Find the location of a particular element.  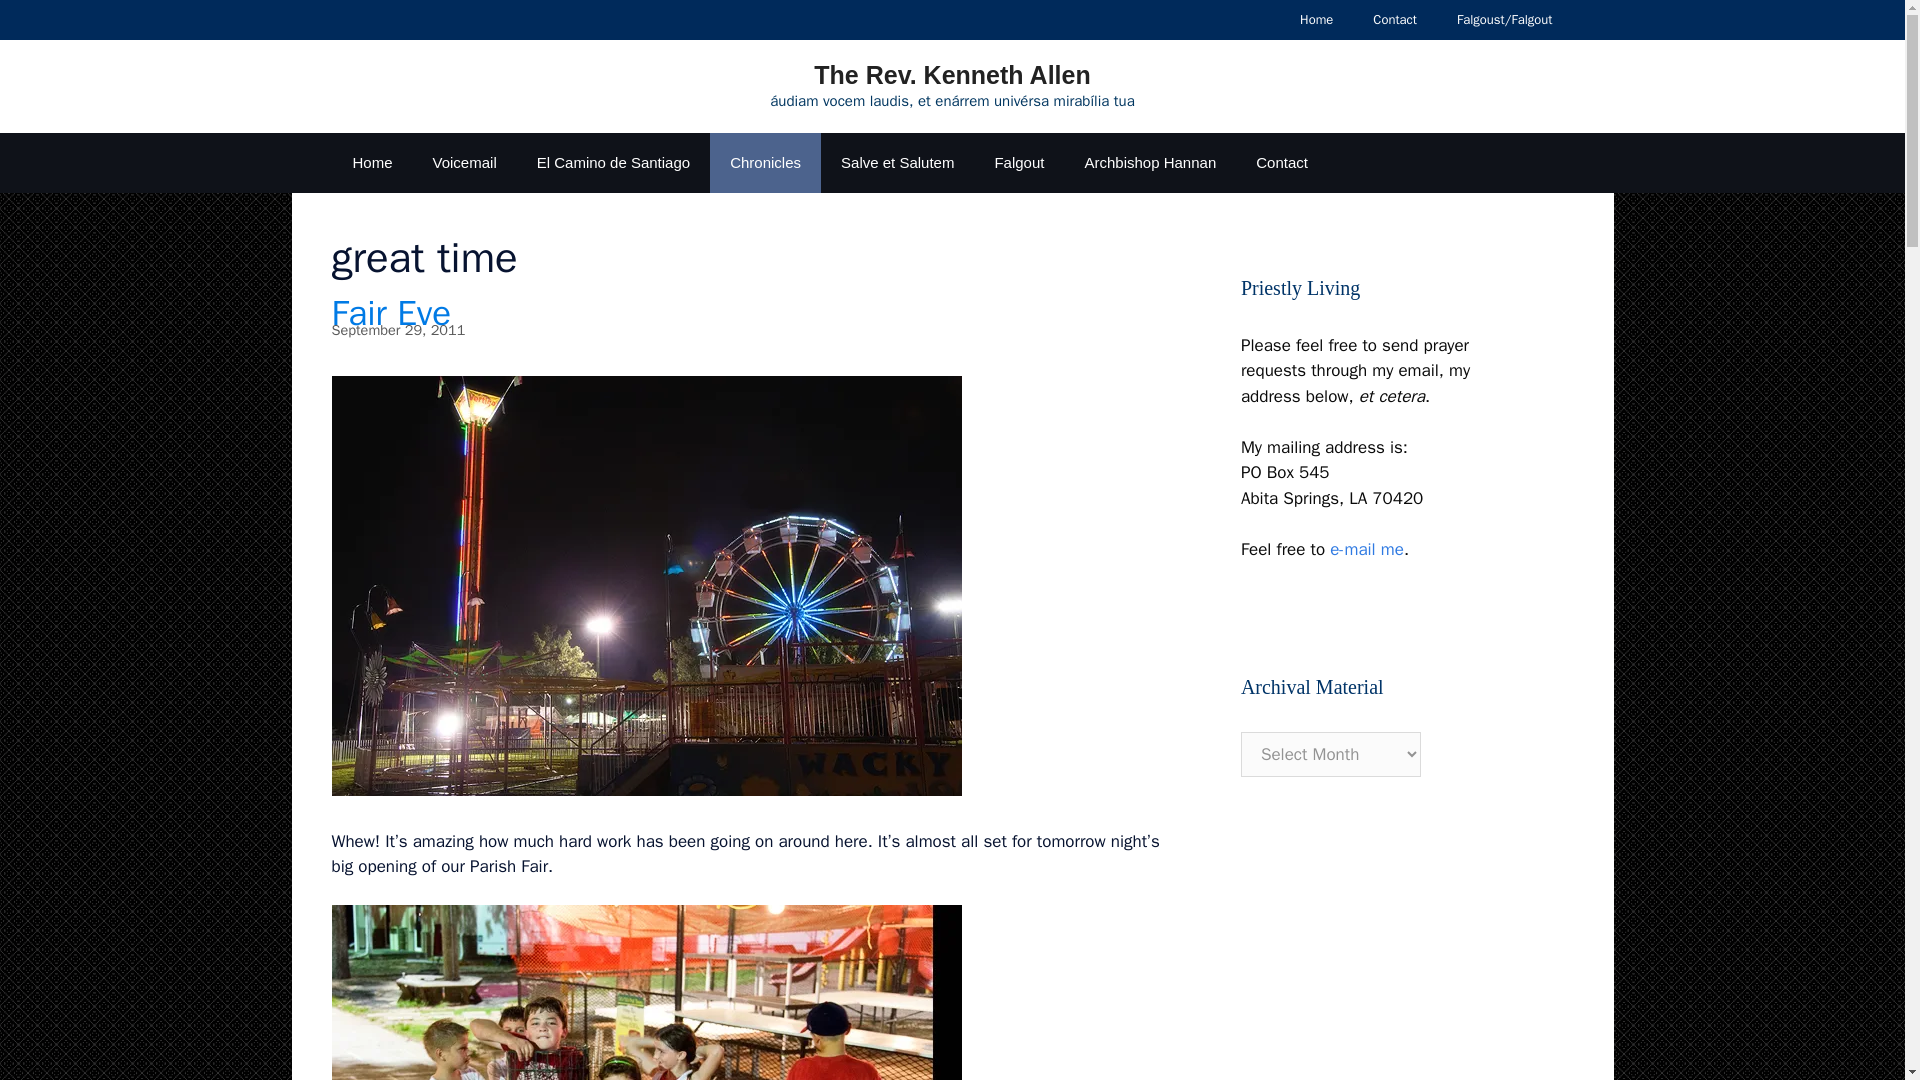

Falgout is located at coordinates (1018, 162).